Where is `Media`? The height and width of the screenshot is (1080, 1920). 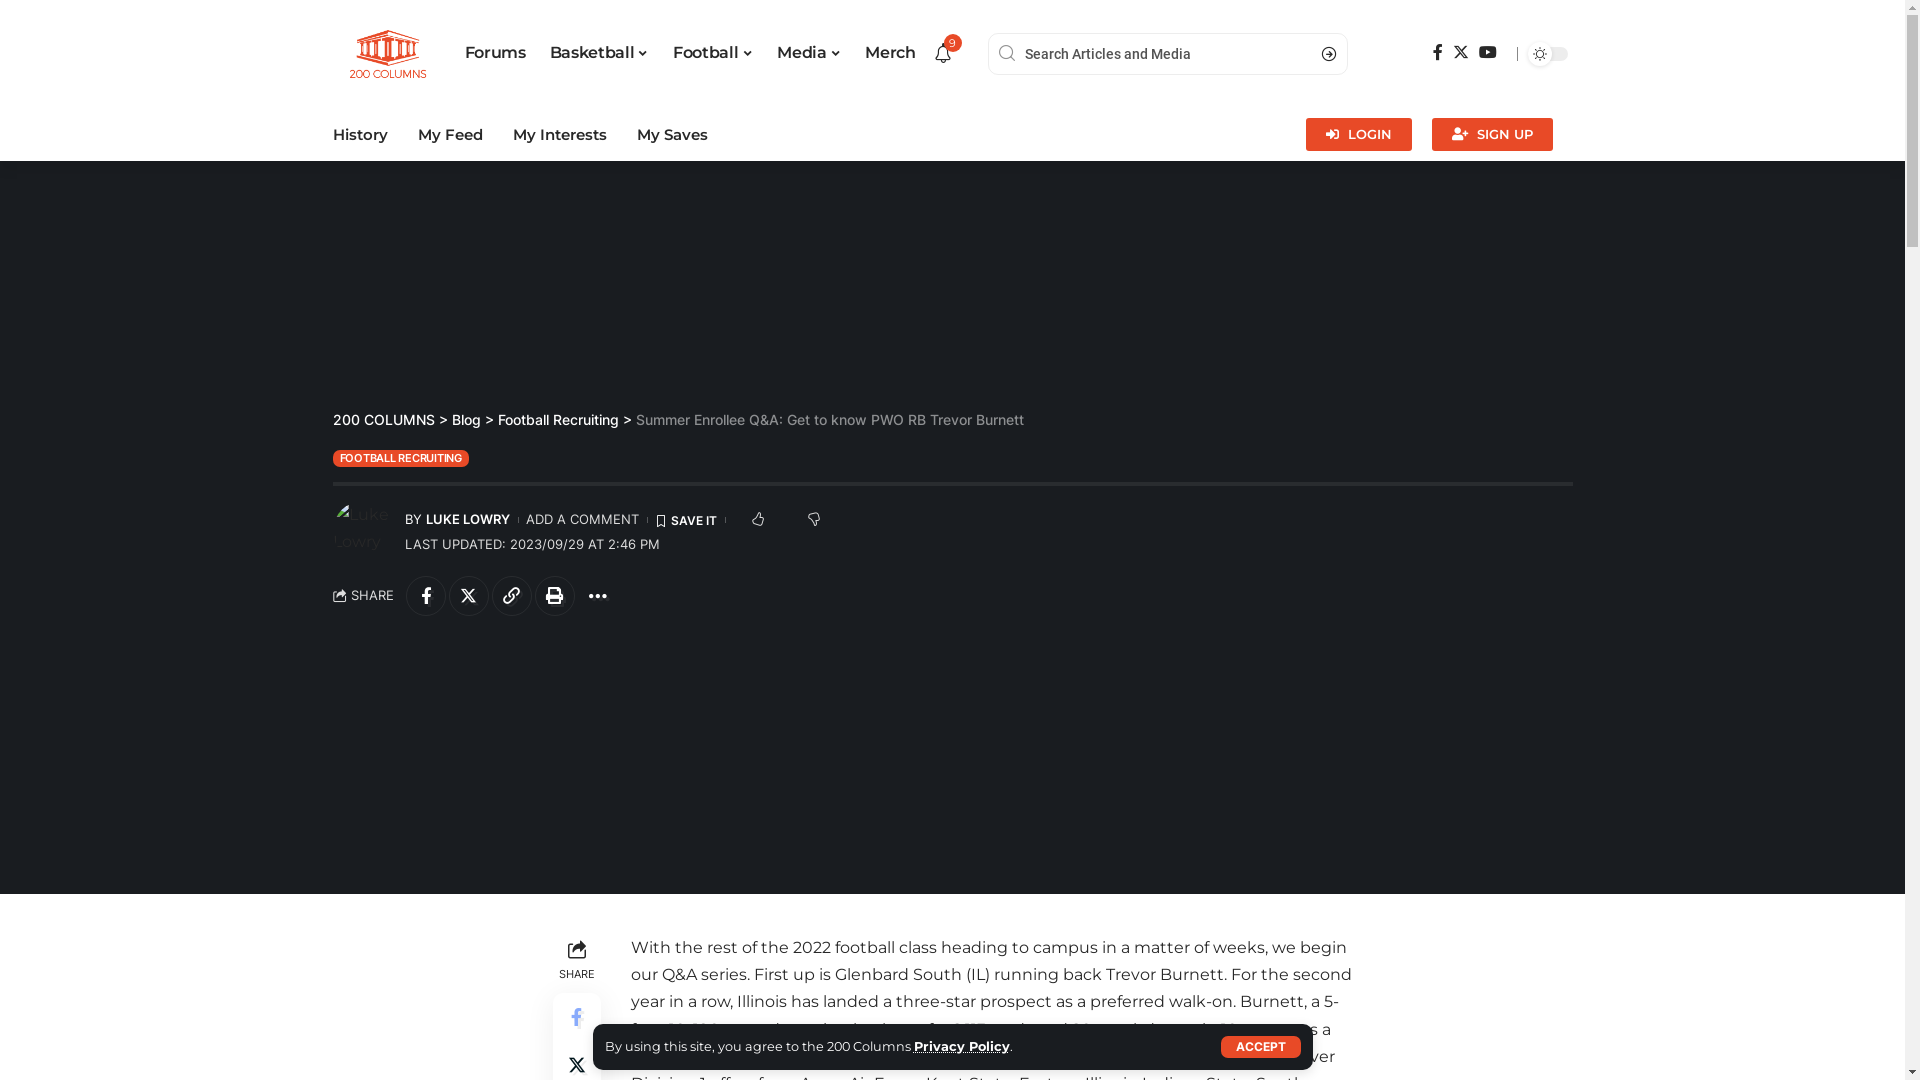 Media is located at coordinates (809, 54).